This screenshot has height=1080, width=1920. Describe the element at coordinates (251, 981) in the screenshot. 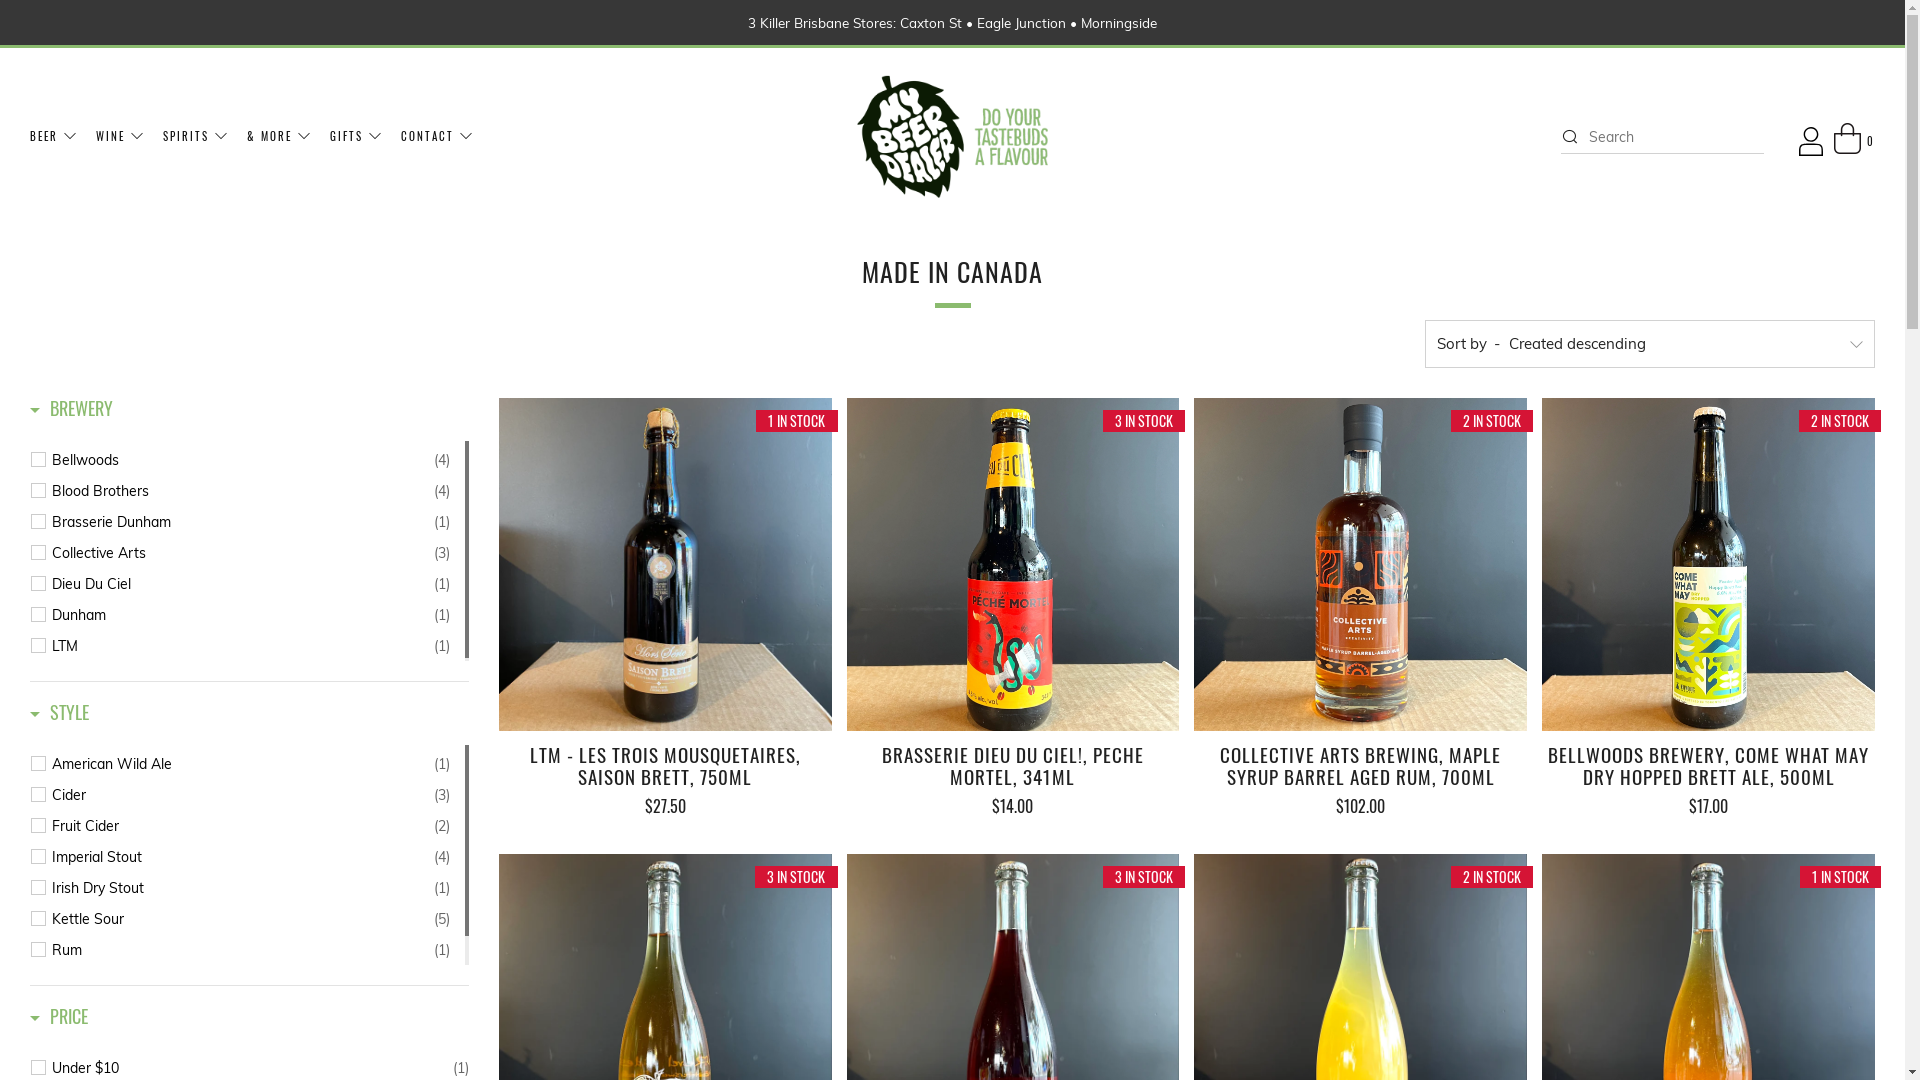

I see `Saison
(2)` at that location.